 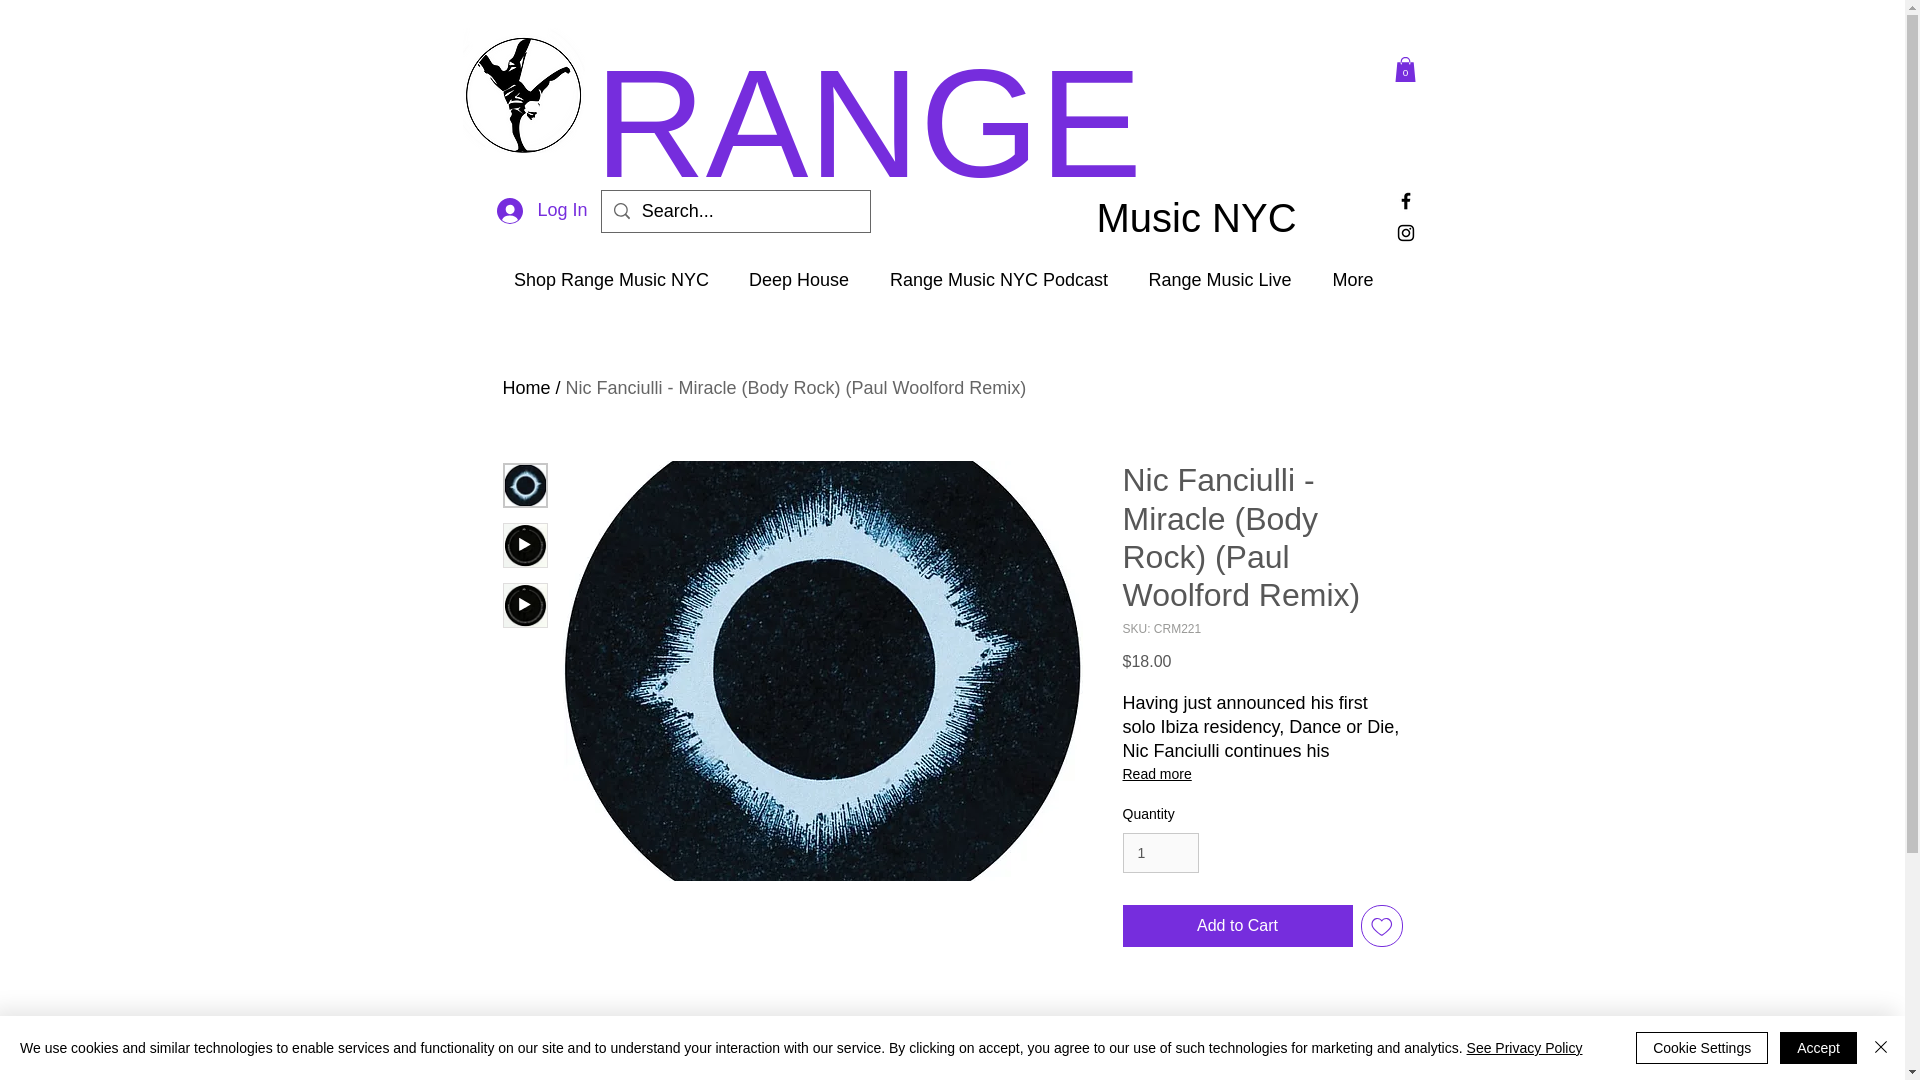 What do you see at coordinates (525, 388) in the screenshot?
I see `Home` at bounding box center [525, 388].